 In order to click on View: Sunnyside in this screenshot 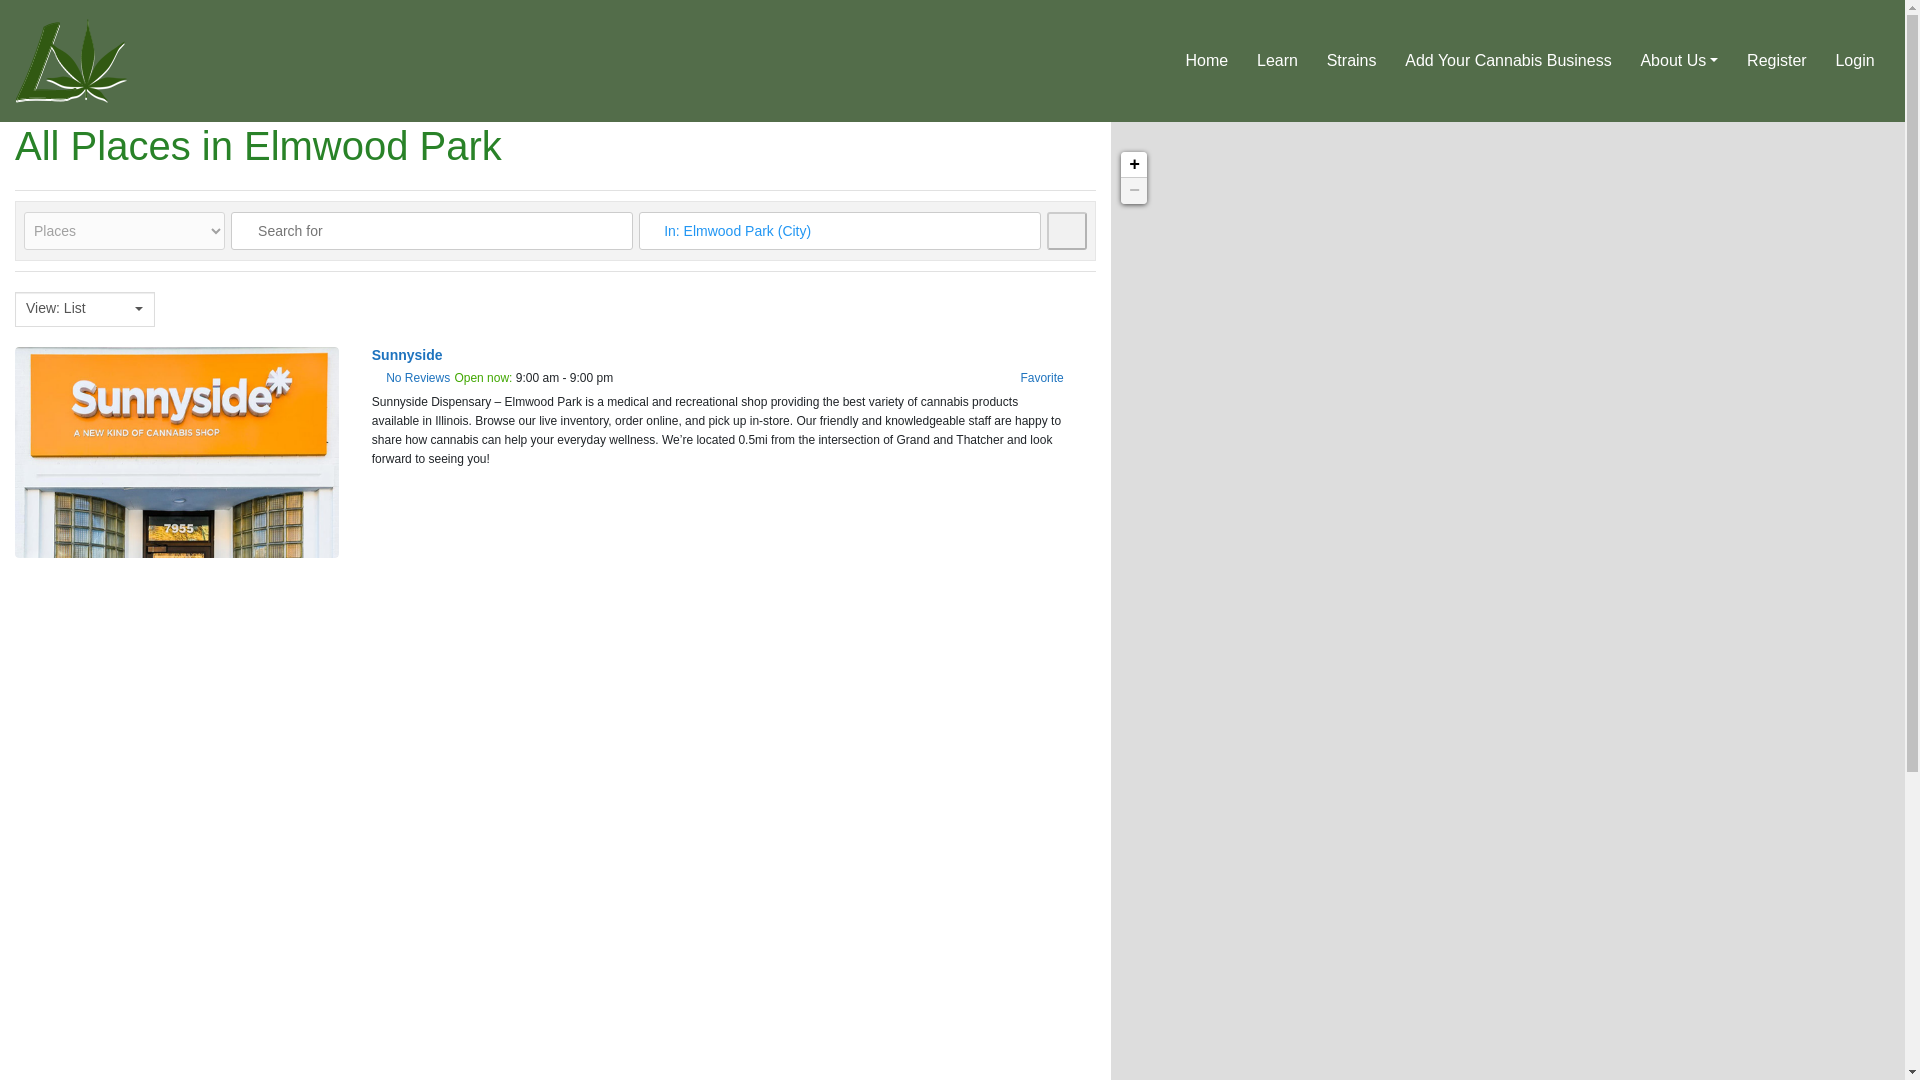, I will do `click(408, 354)`.